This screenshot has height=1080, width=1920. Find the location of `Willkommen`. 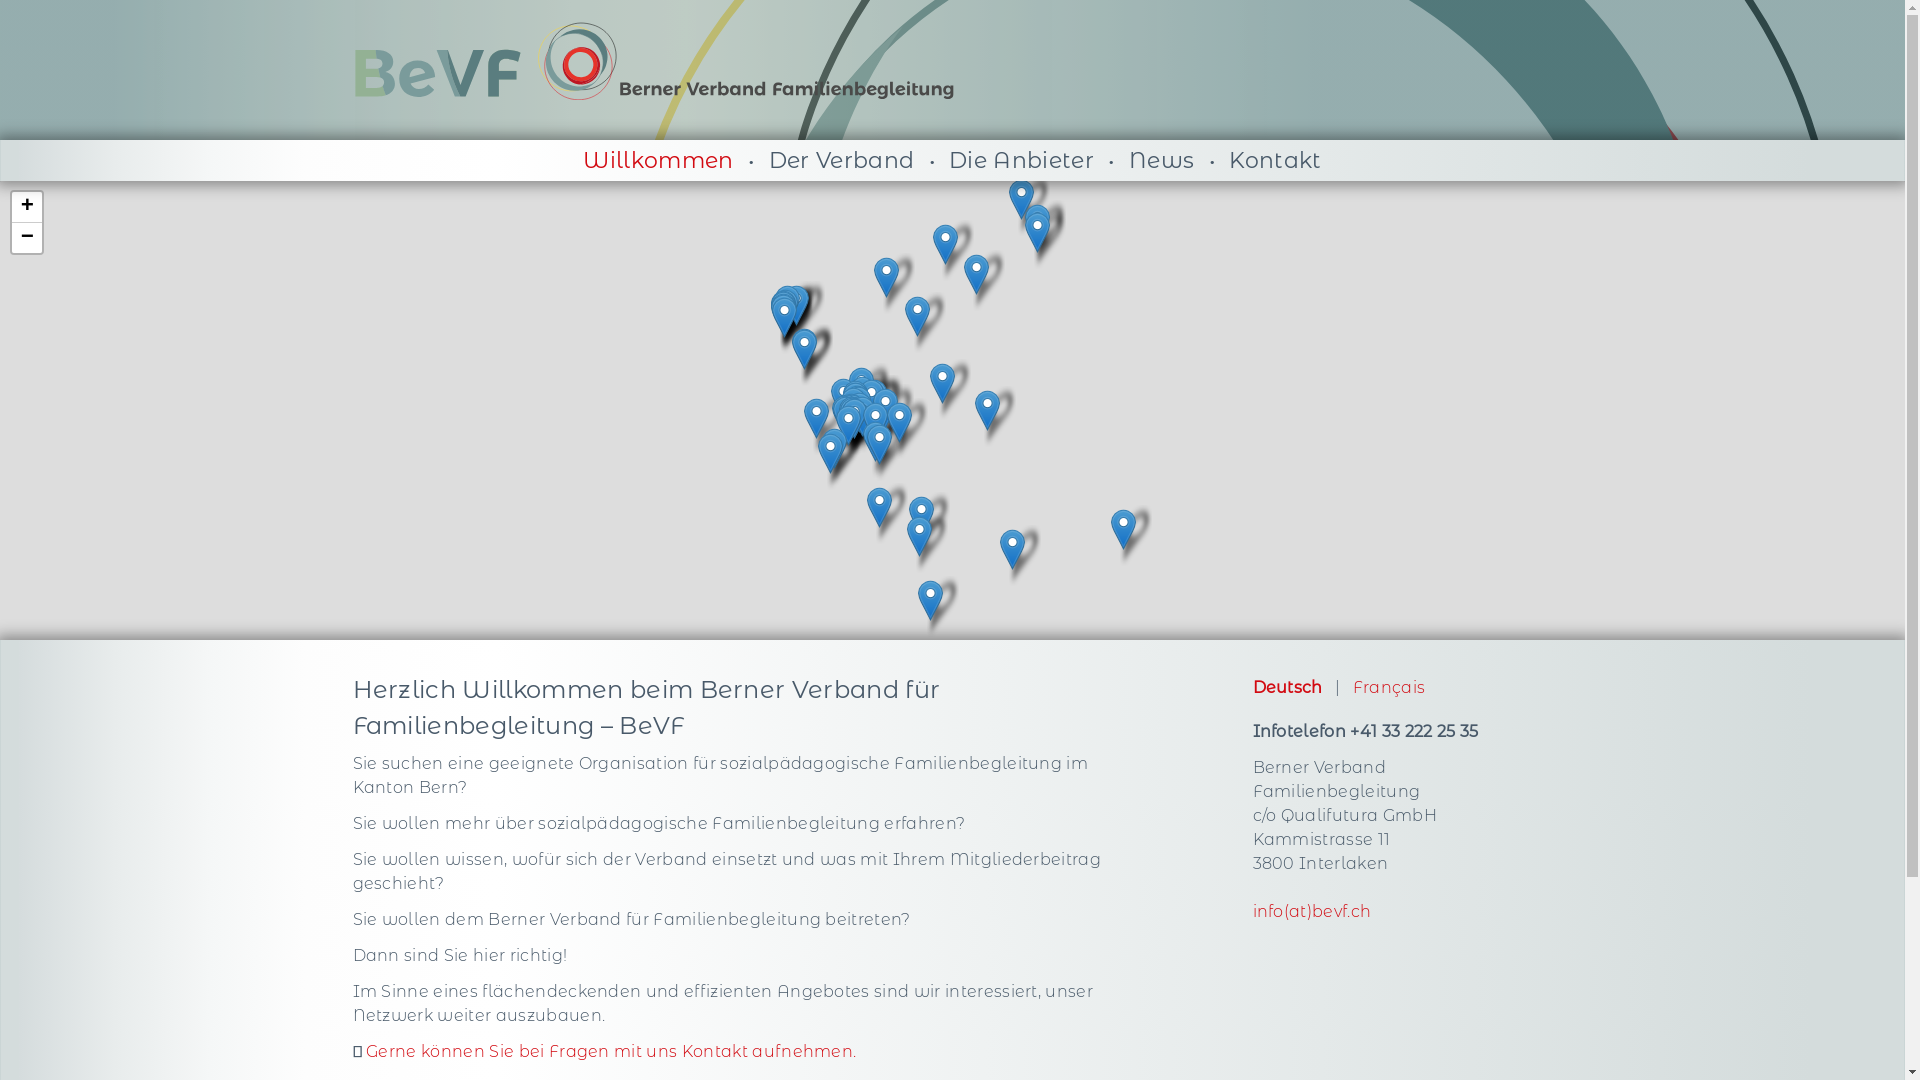

Willkommen is located at coordinates (658, 160).